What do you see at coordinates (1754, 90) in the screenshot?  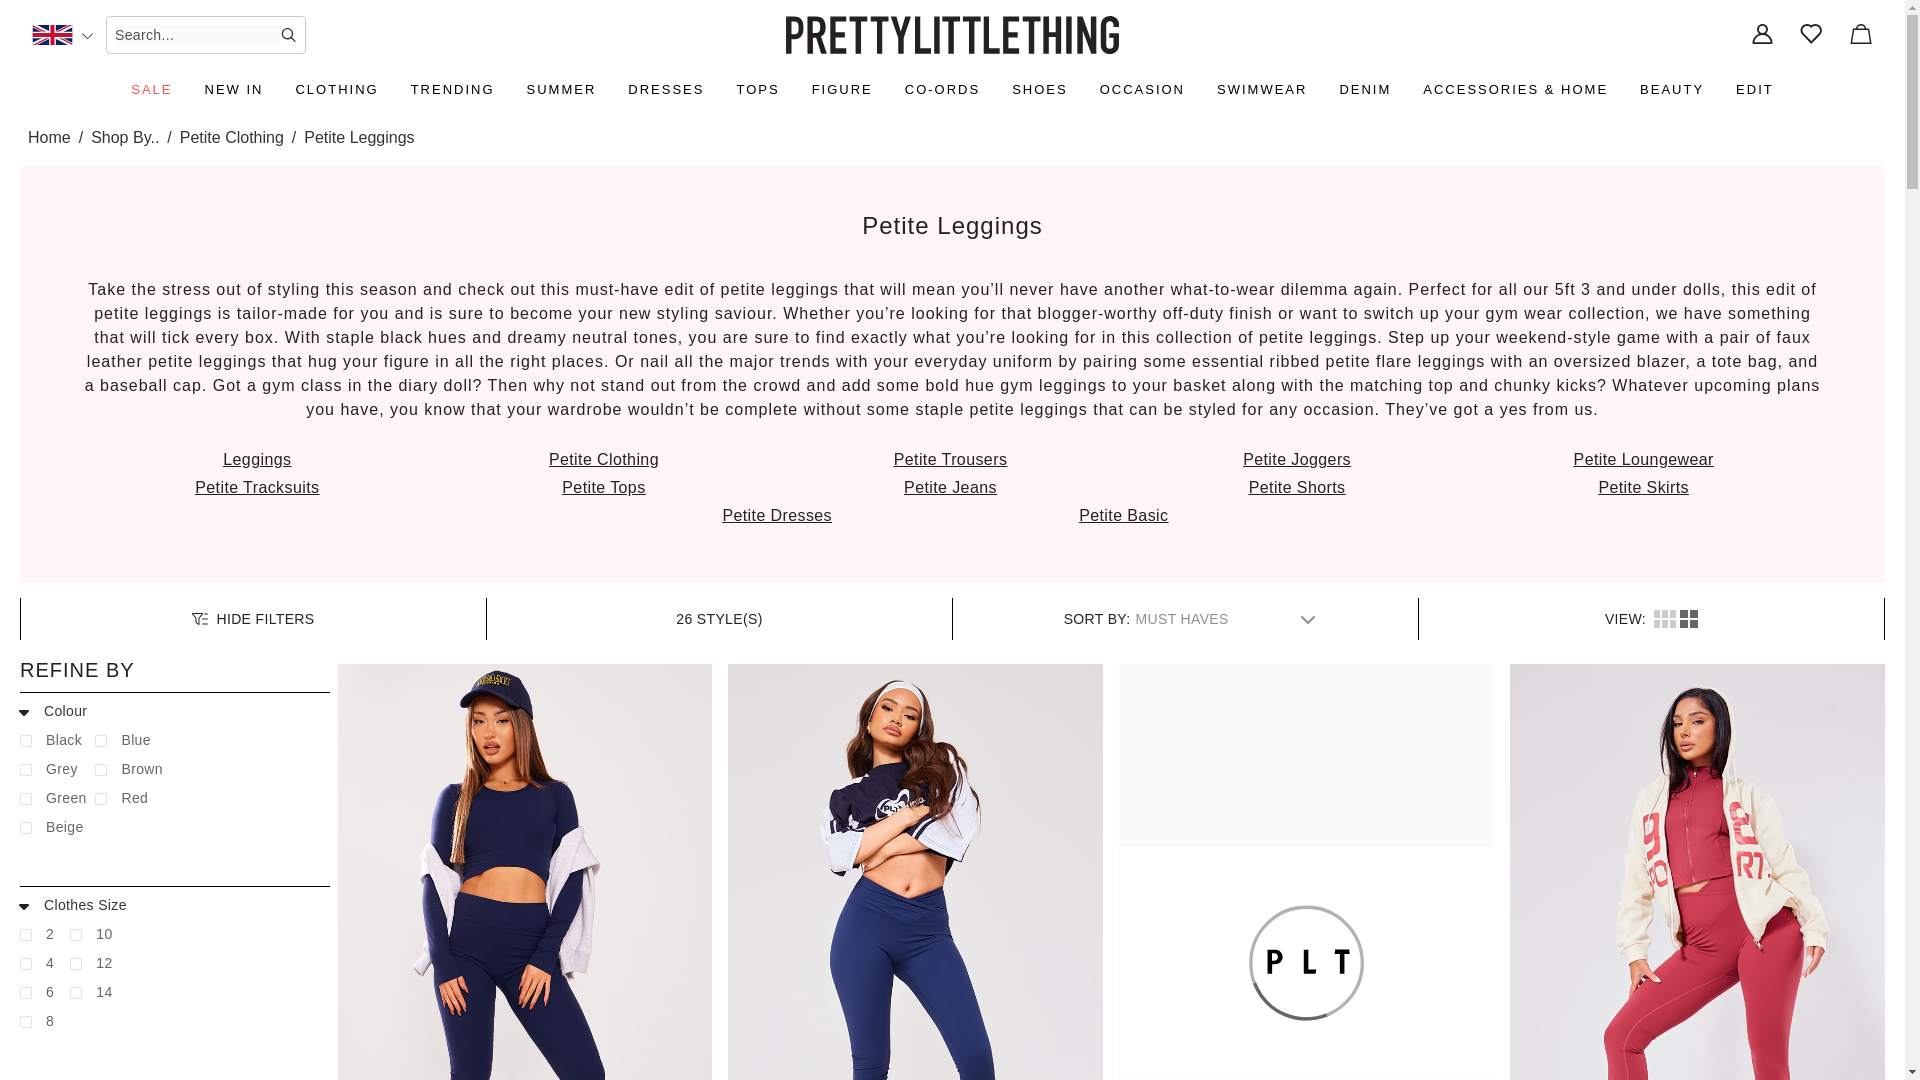 I see `EDIT` at bounding box center [1754, 90].